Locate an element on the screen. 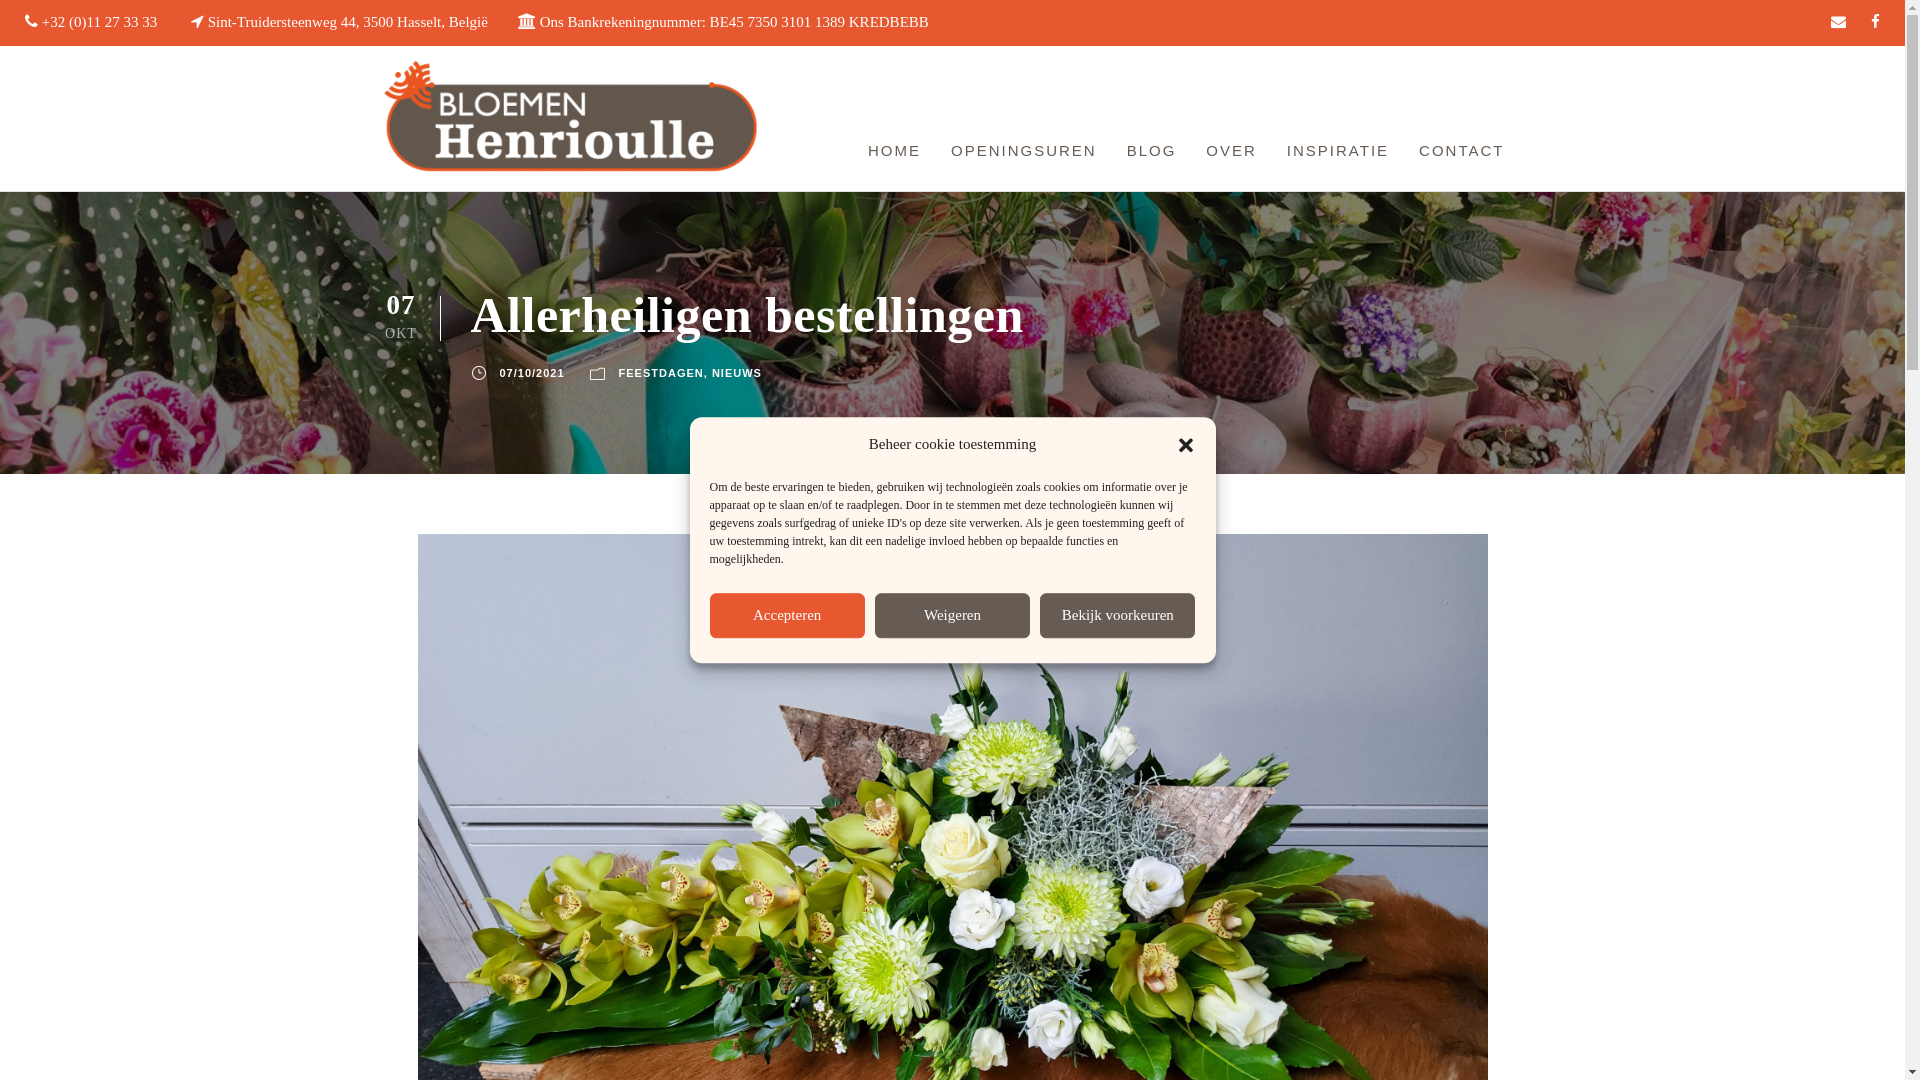 The image size is (1920, 1080). FEESTDAGEN is located at coordinates (662, 373).